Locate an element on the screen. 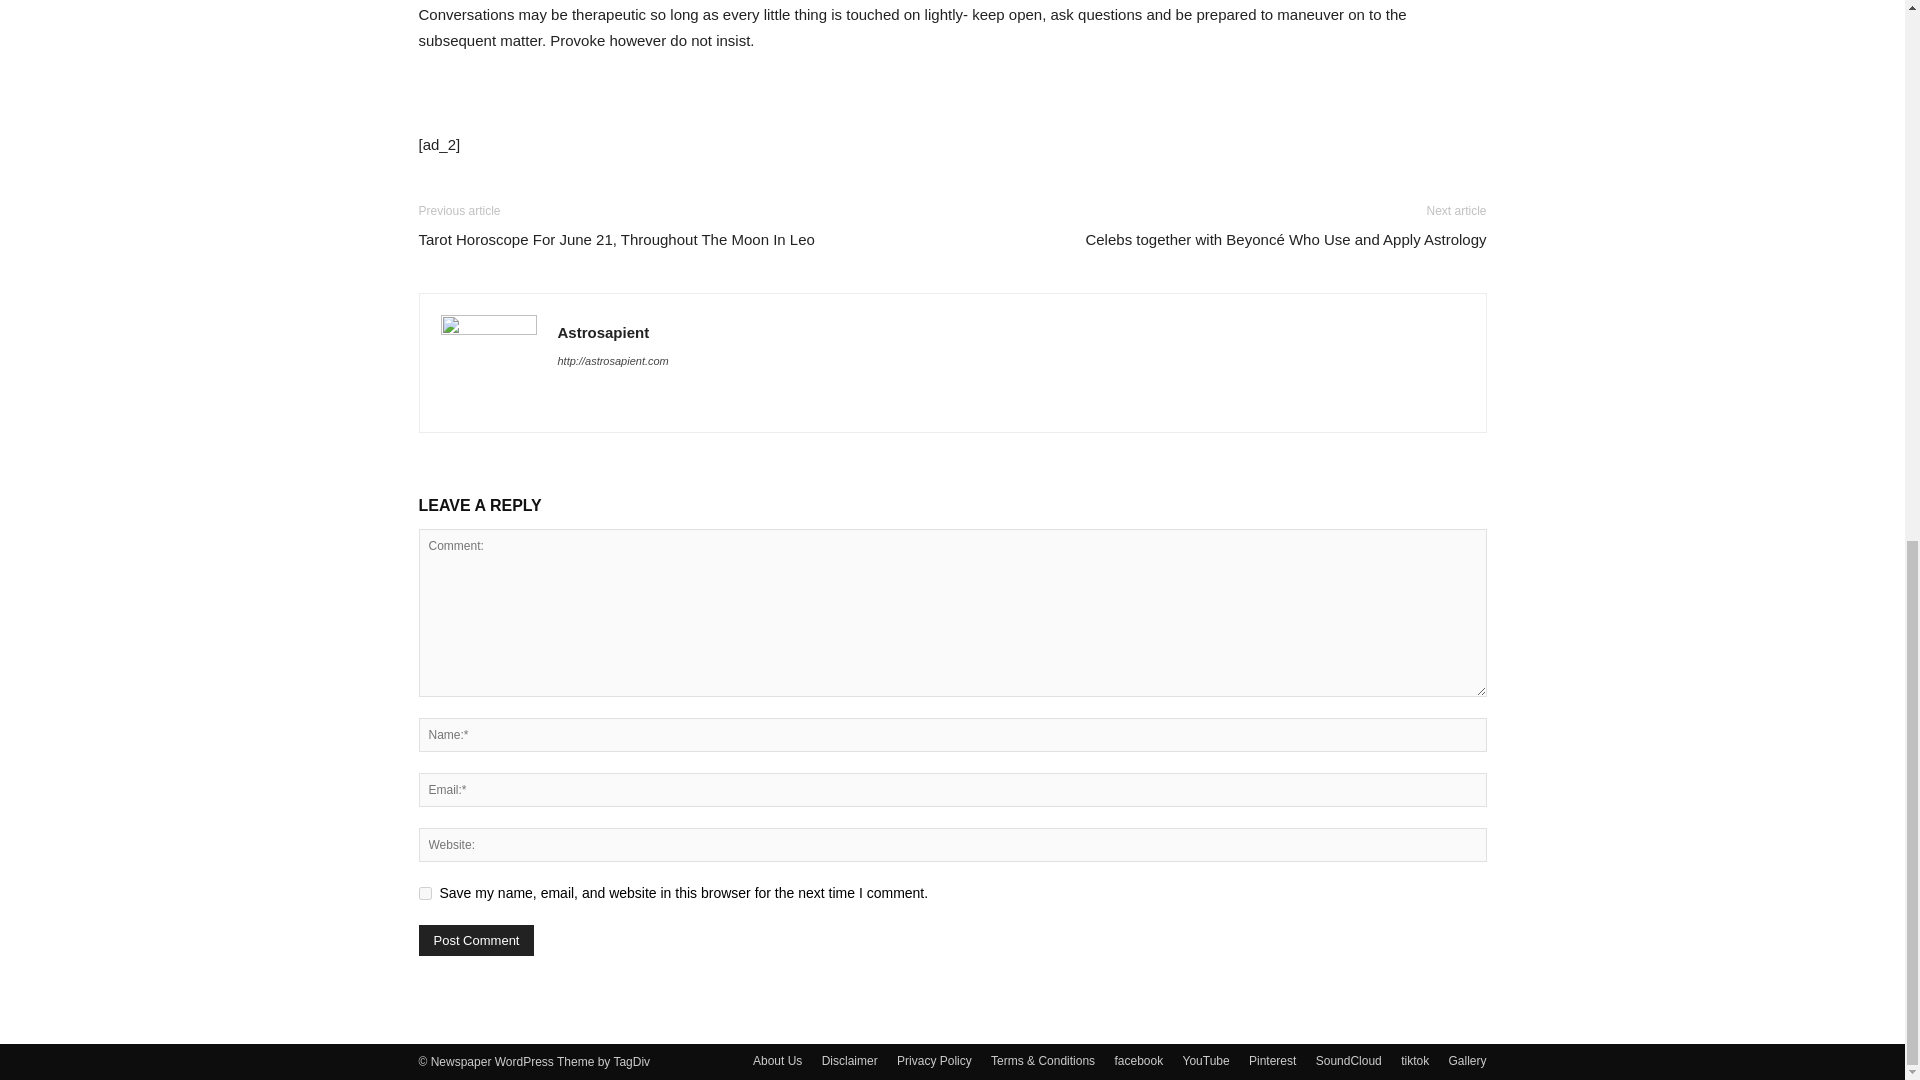 The image size is (1920, 1080). Gallery is located at coordinates (1466, 1060).